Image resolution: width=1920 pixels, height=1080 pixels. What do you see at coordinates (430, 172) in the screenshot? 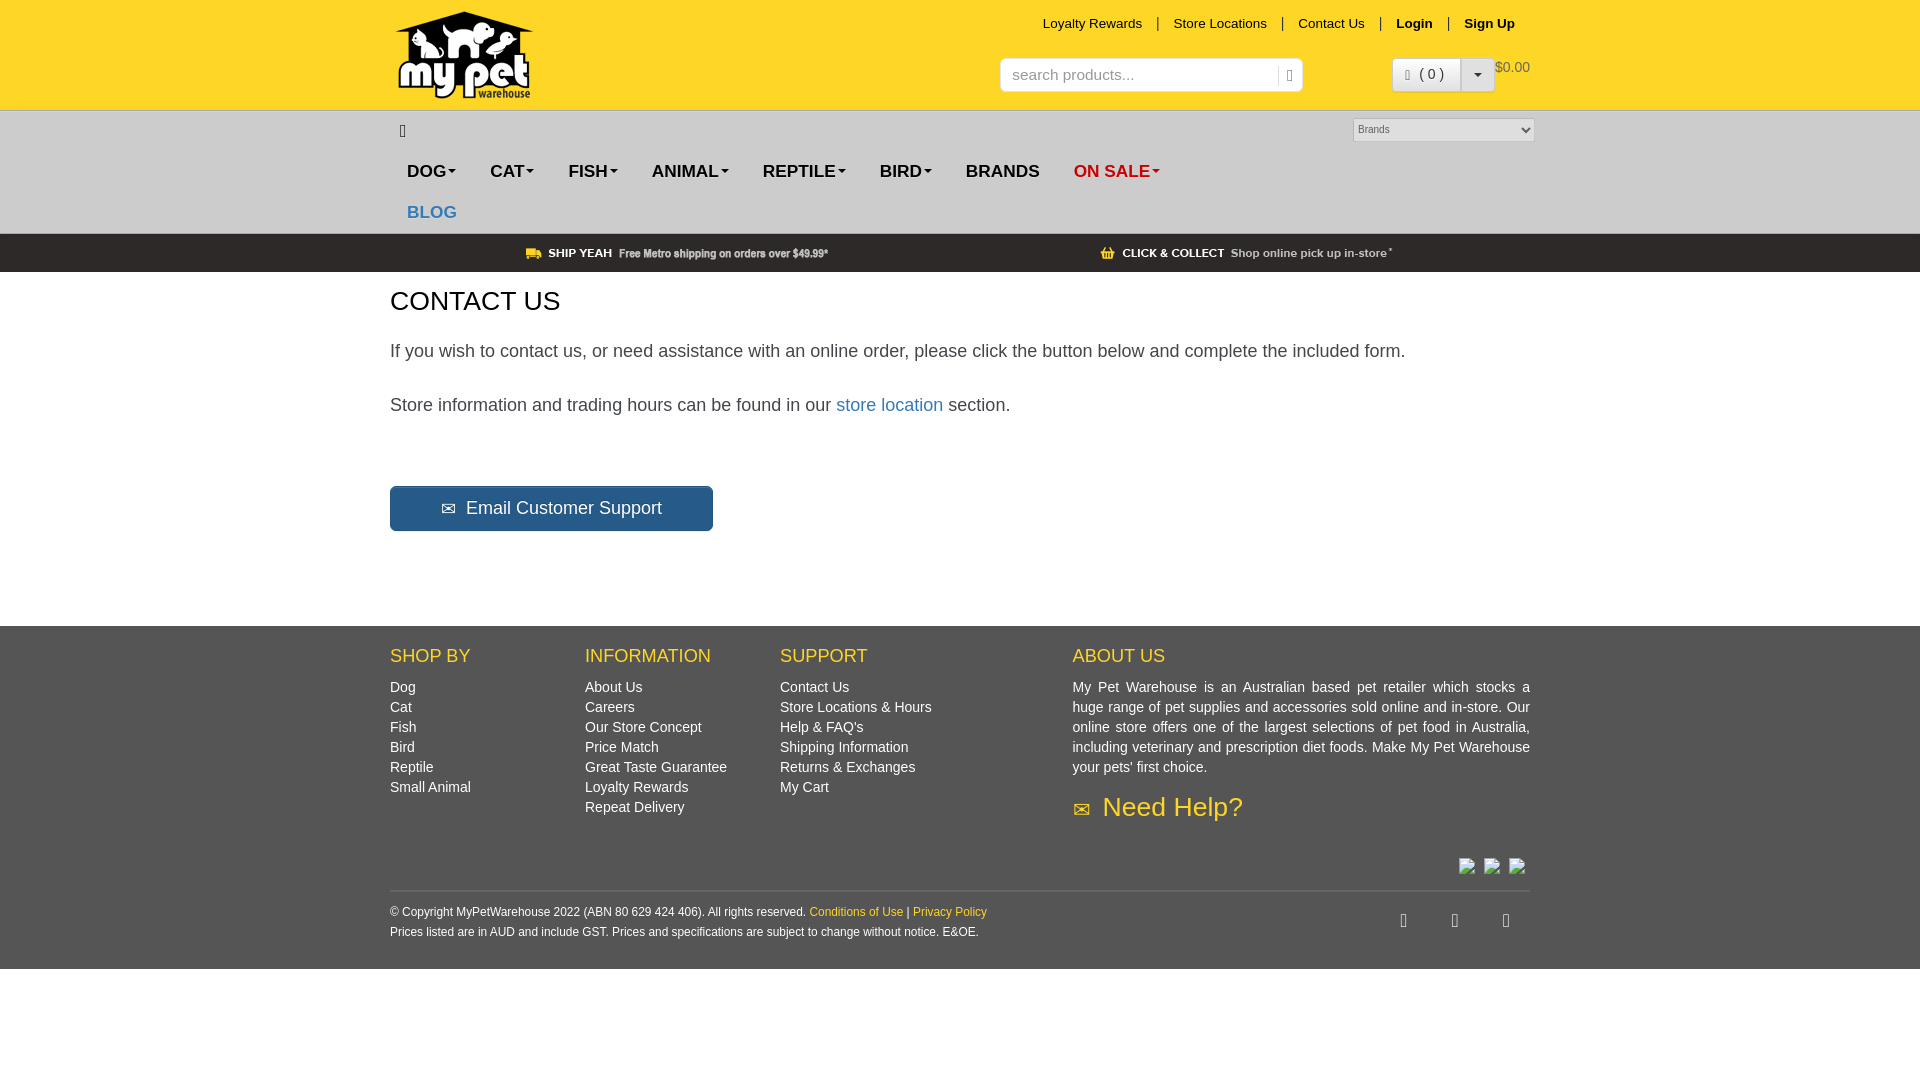
I see `DOG` at bounding box center [430, 172].